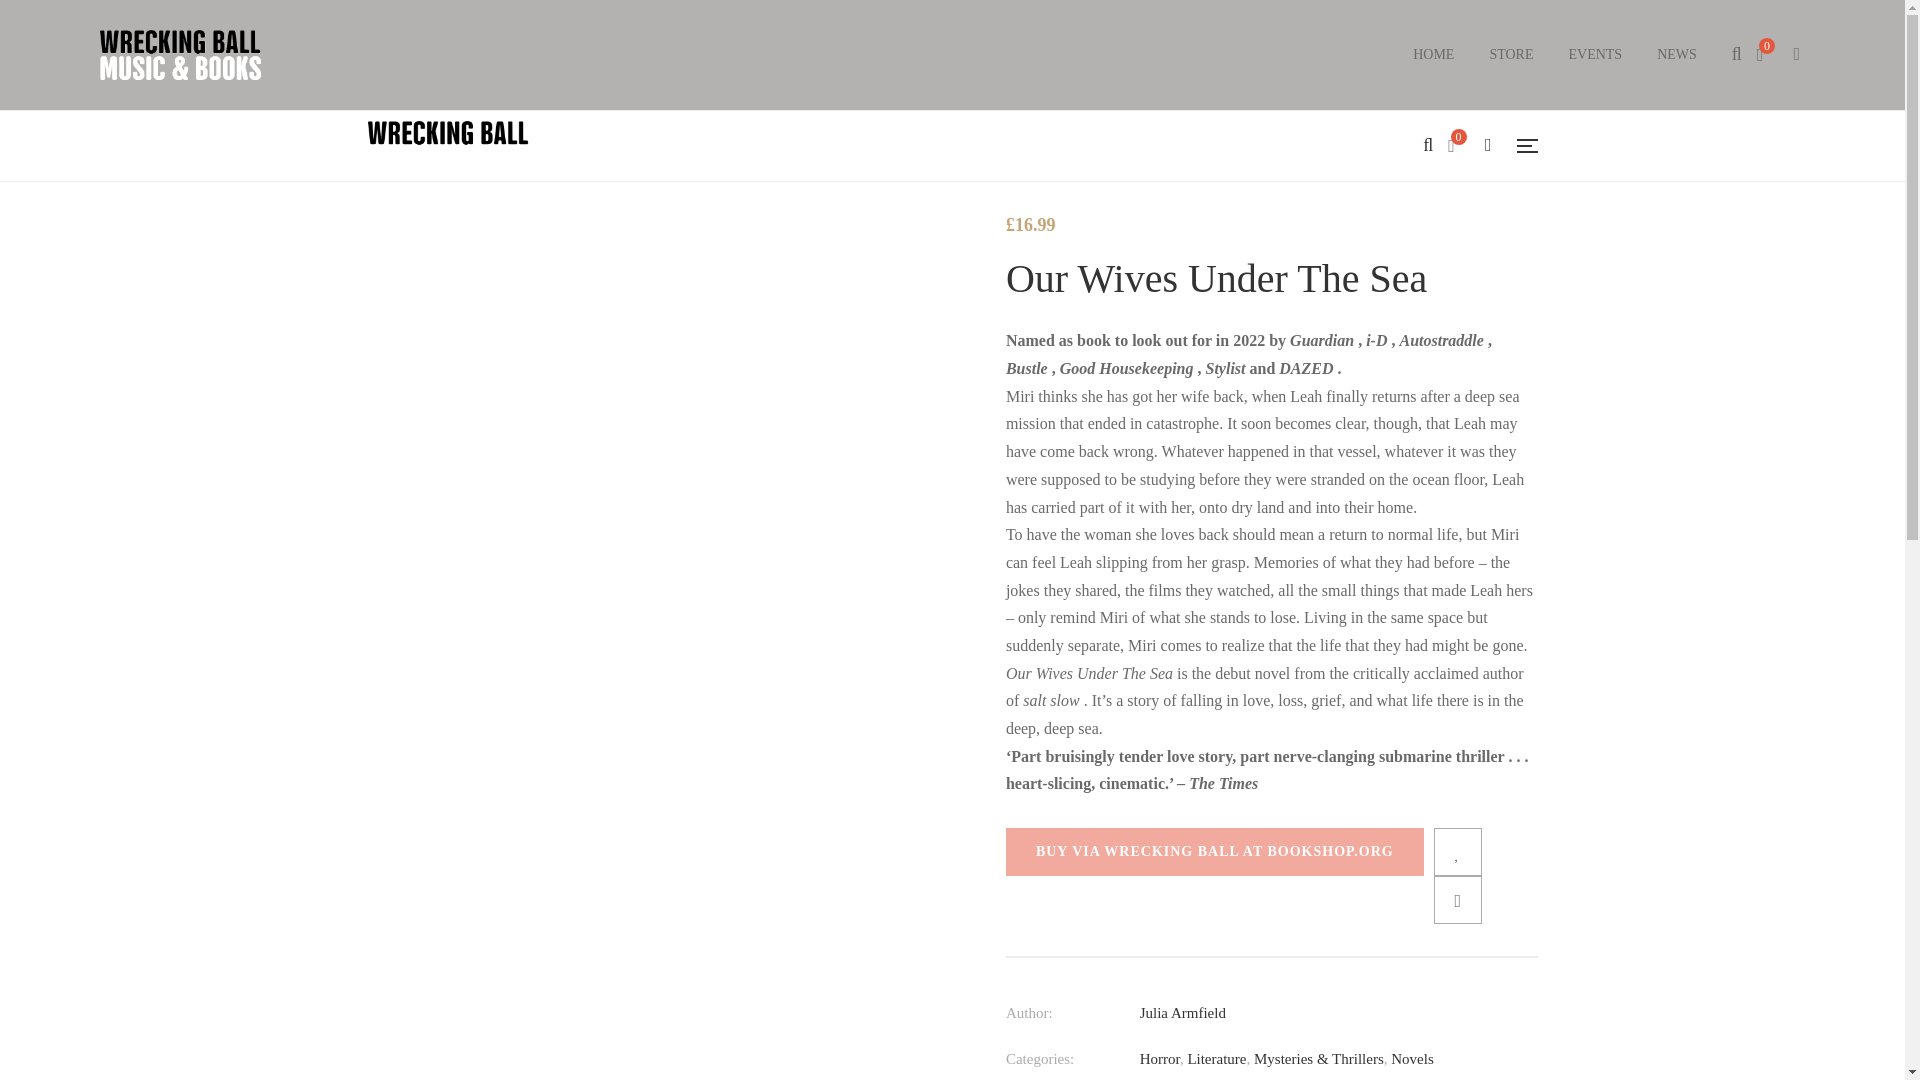 This screenshot has height=1080, width=1920. What do you see at coordinates (180, 55) in the screenshot?
I see `Wrecking Ball Store-Wrecking Ball Store` at bounding box center [180, 55].